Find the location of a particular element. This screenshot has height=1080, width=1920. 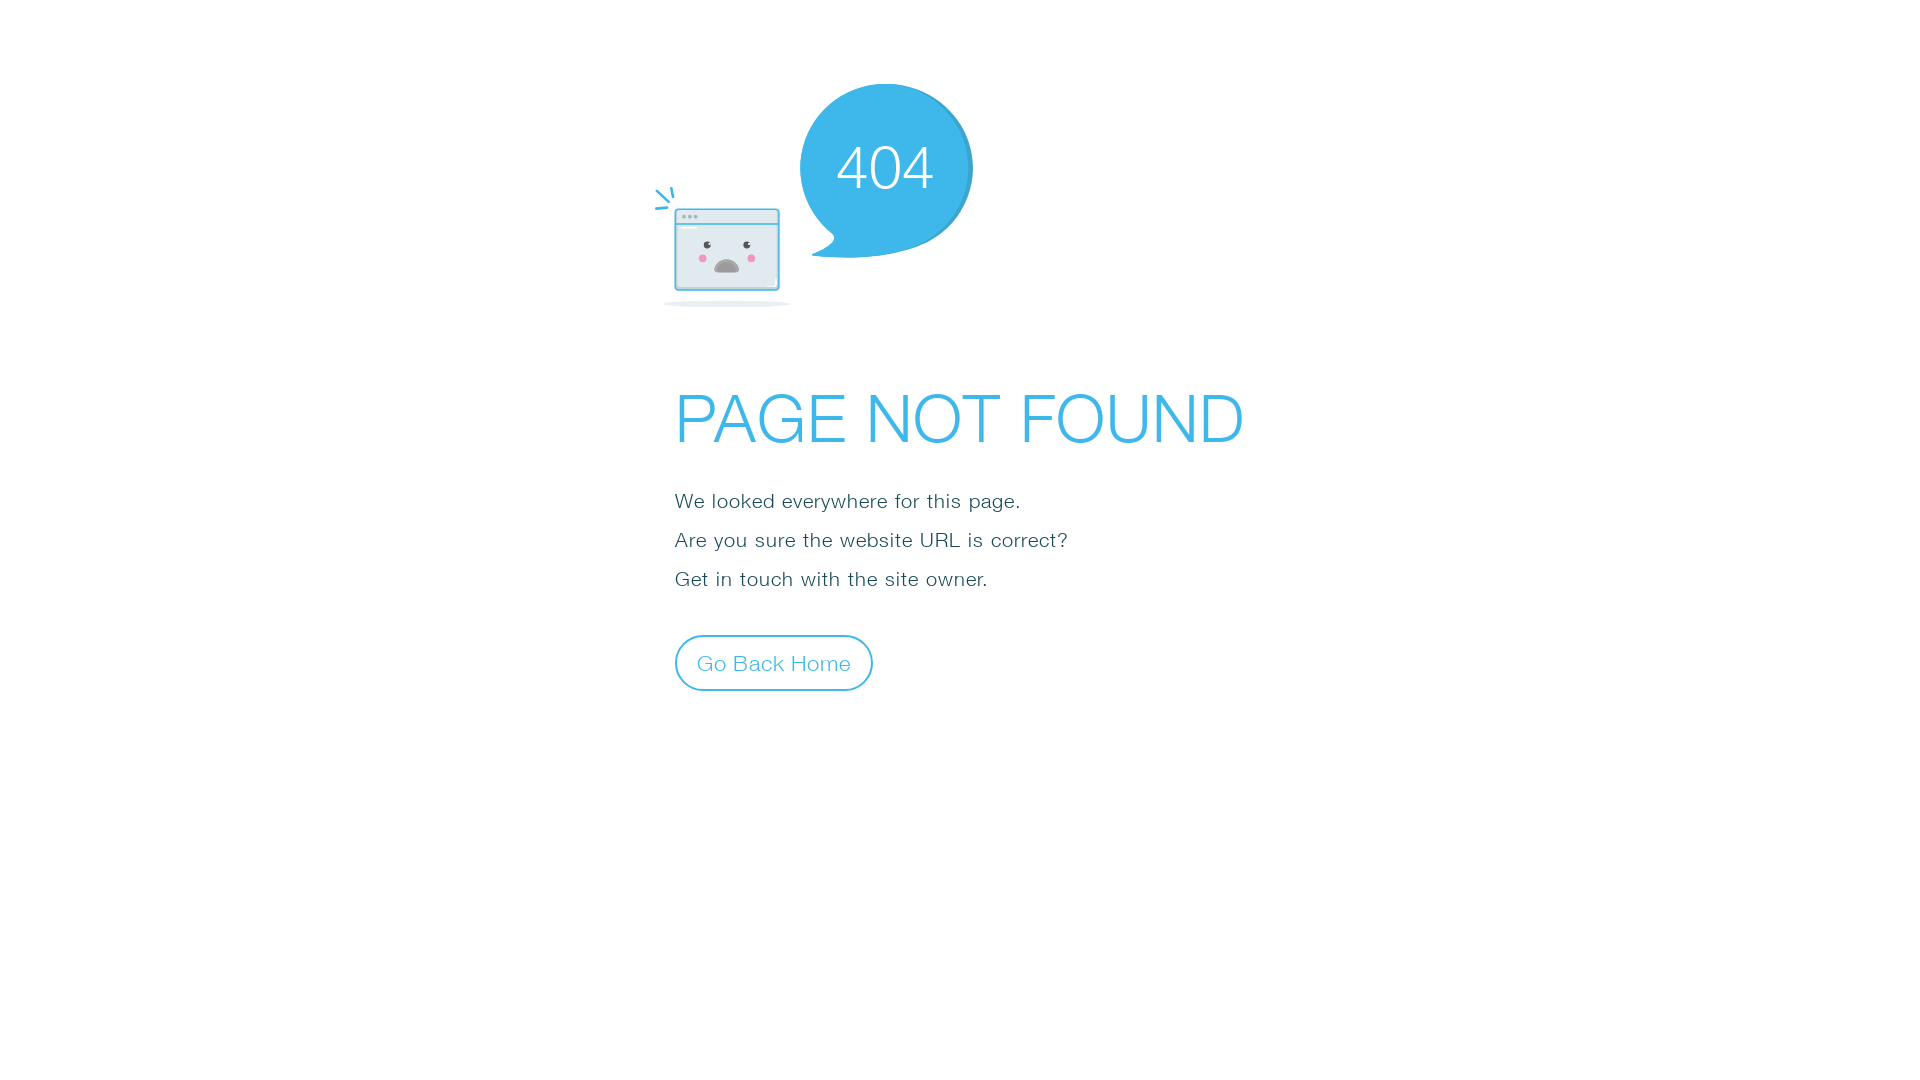

Go Back Home is located at coordinates (774, 662).